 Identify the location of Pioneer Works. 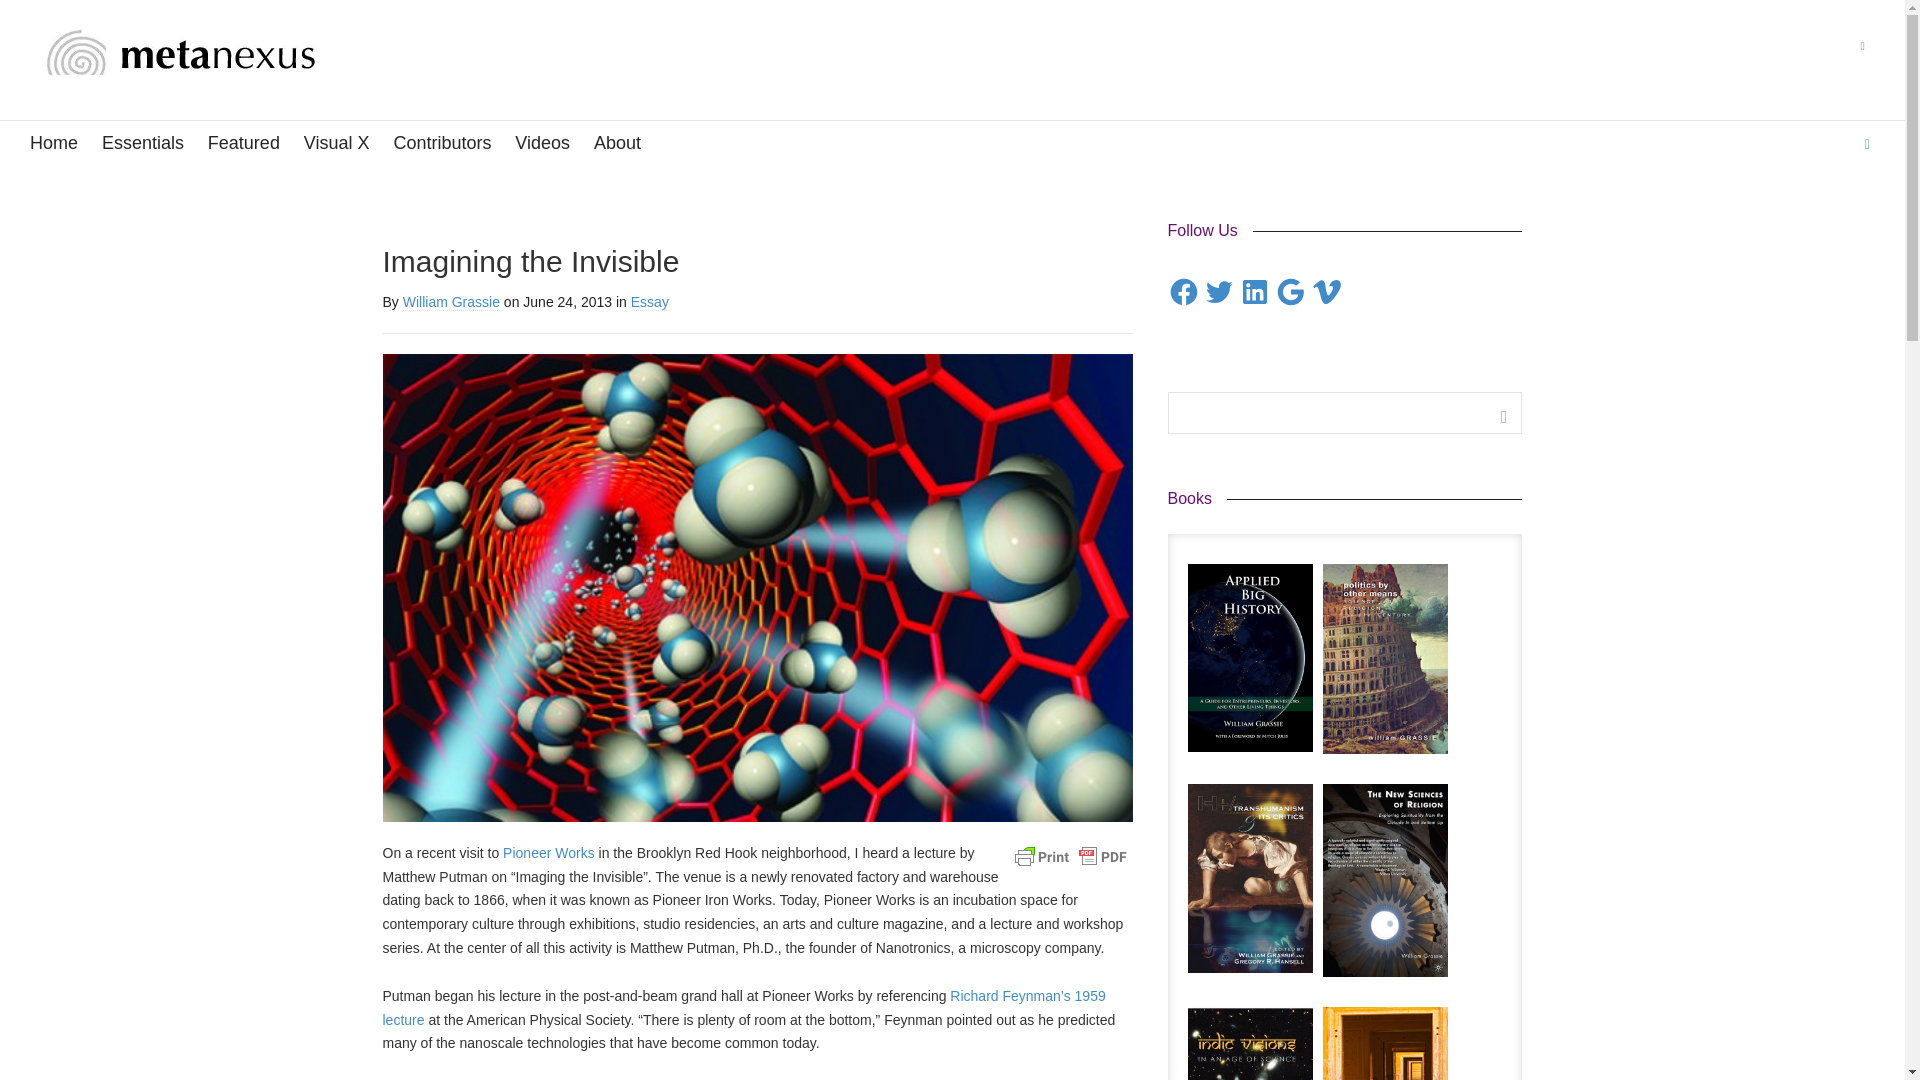
(549, 852).